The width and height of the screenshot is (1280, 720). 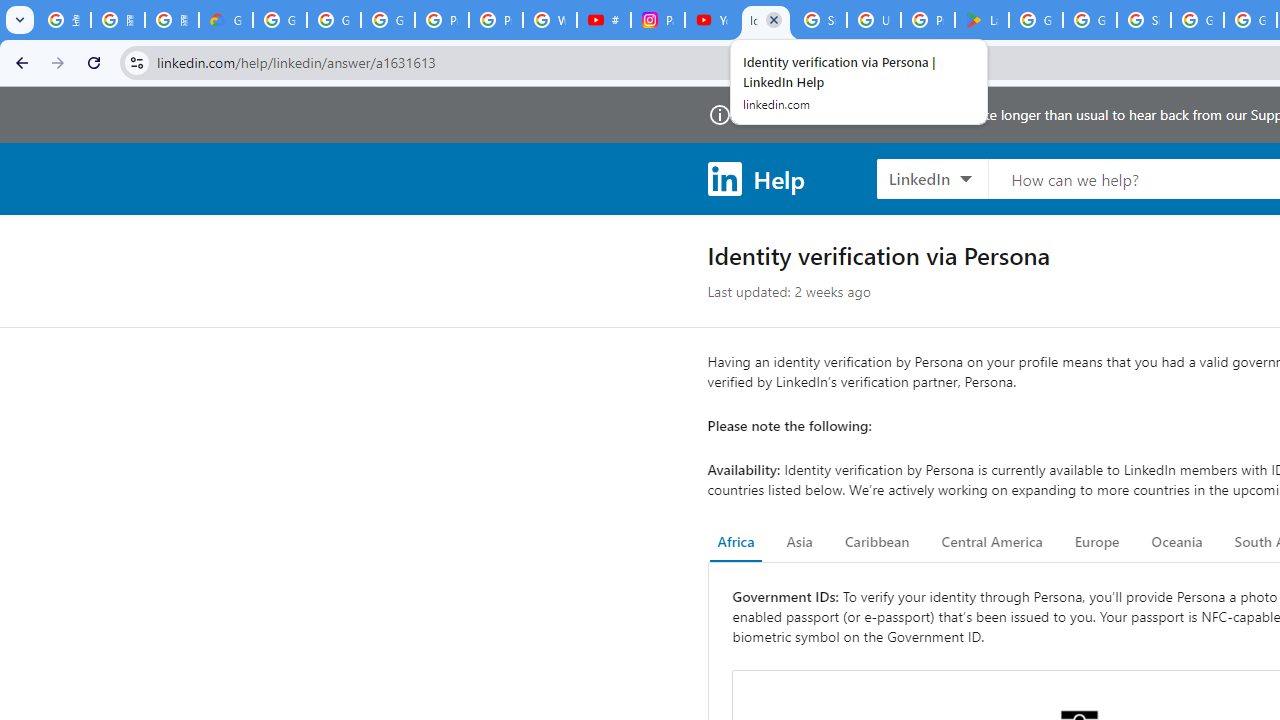 I want to click on Reload, so click(x=94, y=62).